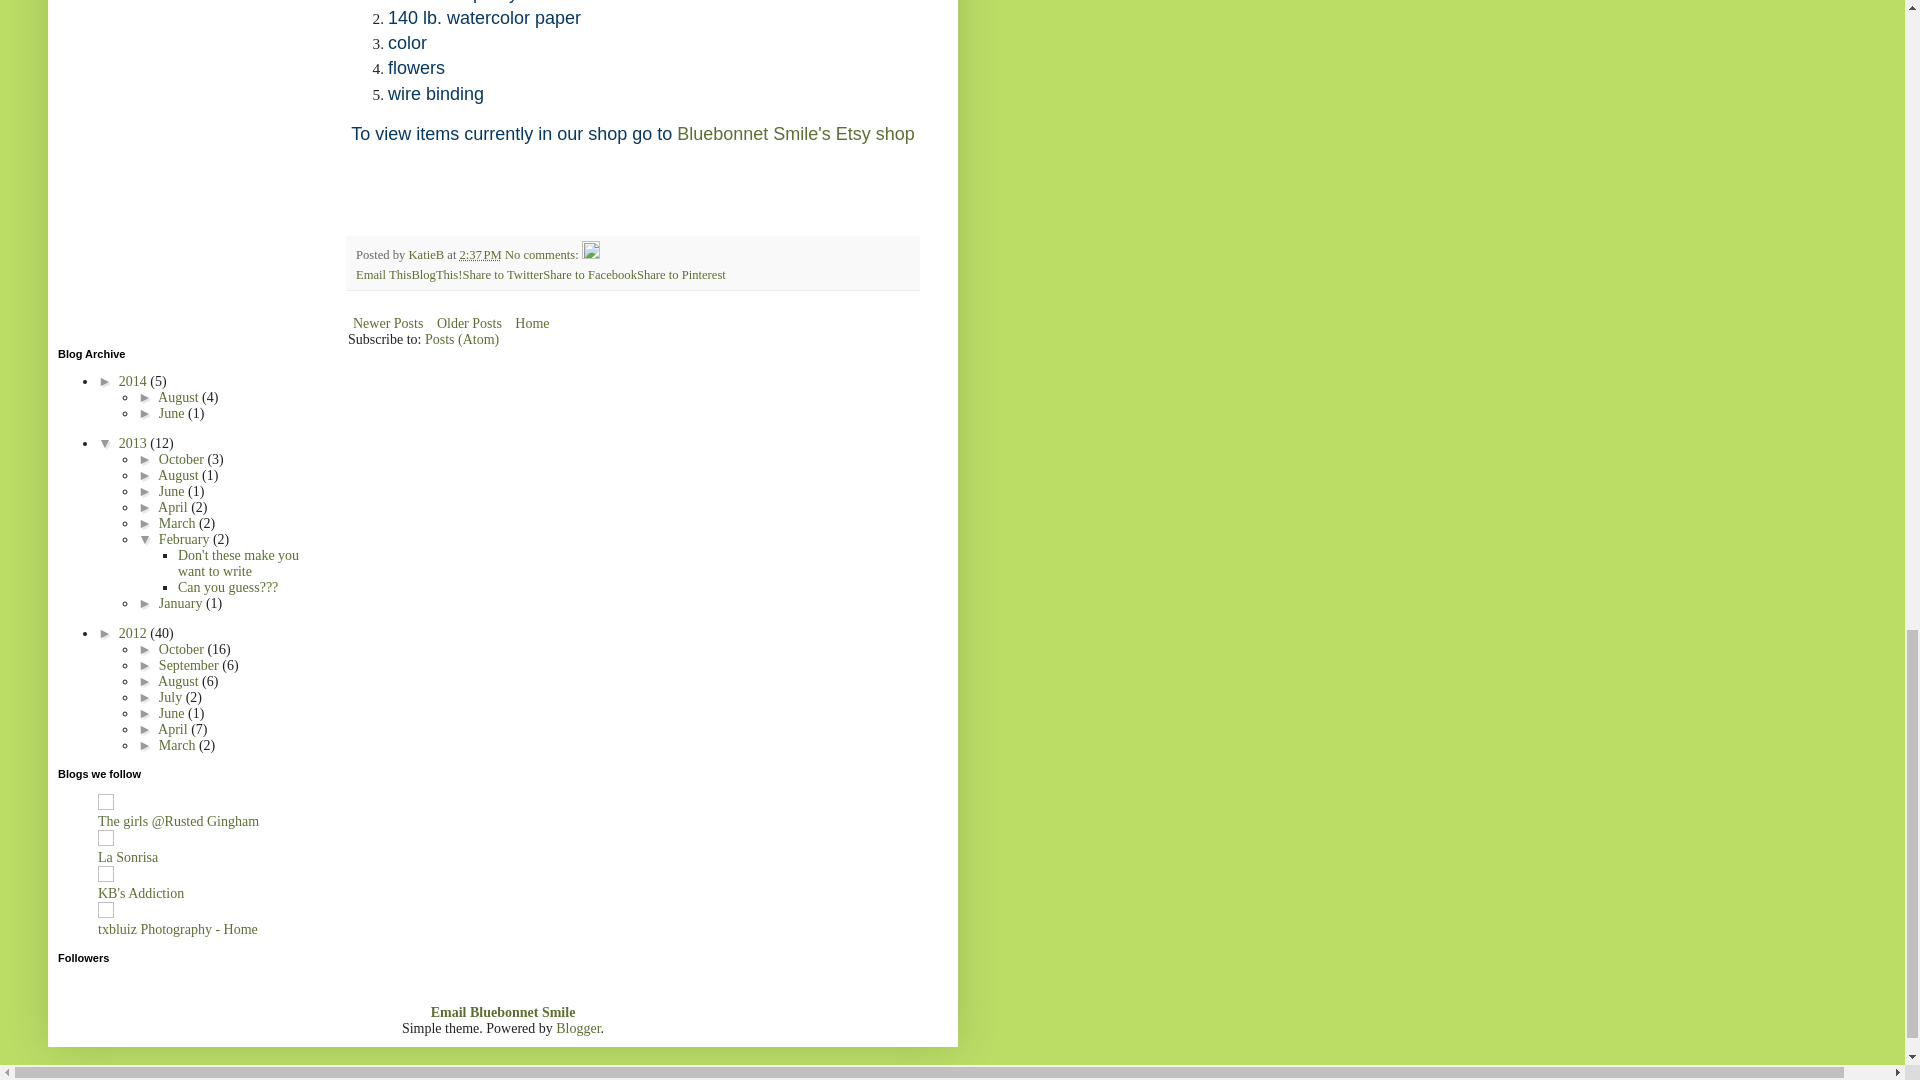 The width and height of the screenshot is (1920, 1080). I want to click on KatieB, so click(427, 255).